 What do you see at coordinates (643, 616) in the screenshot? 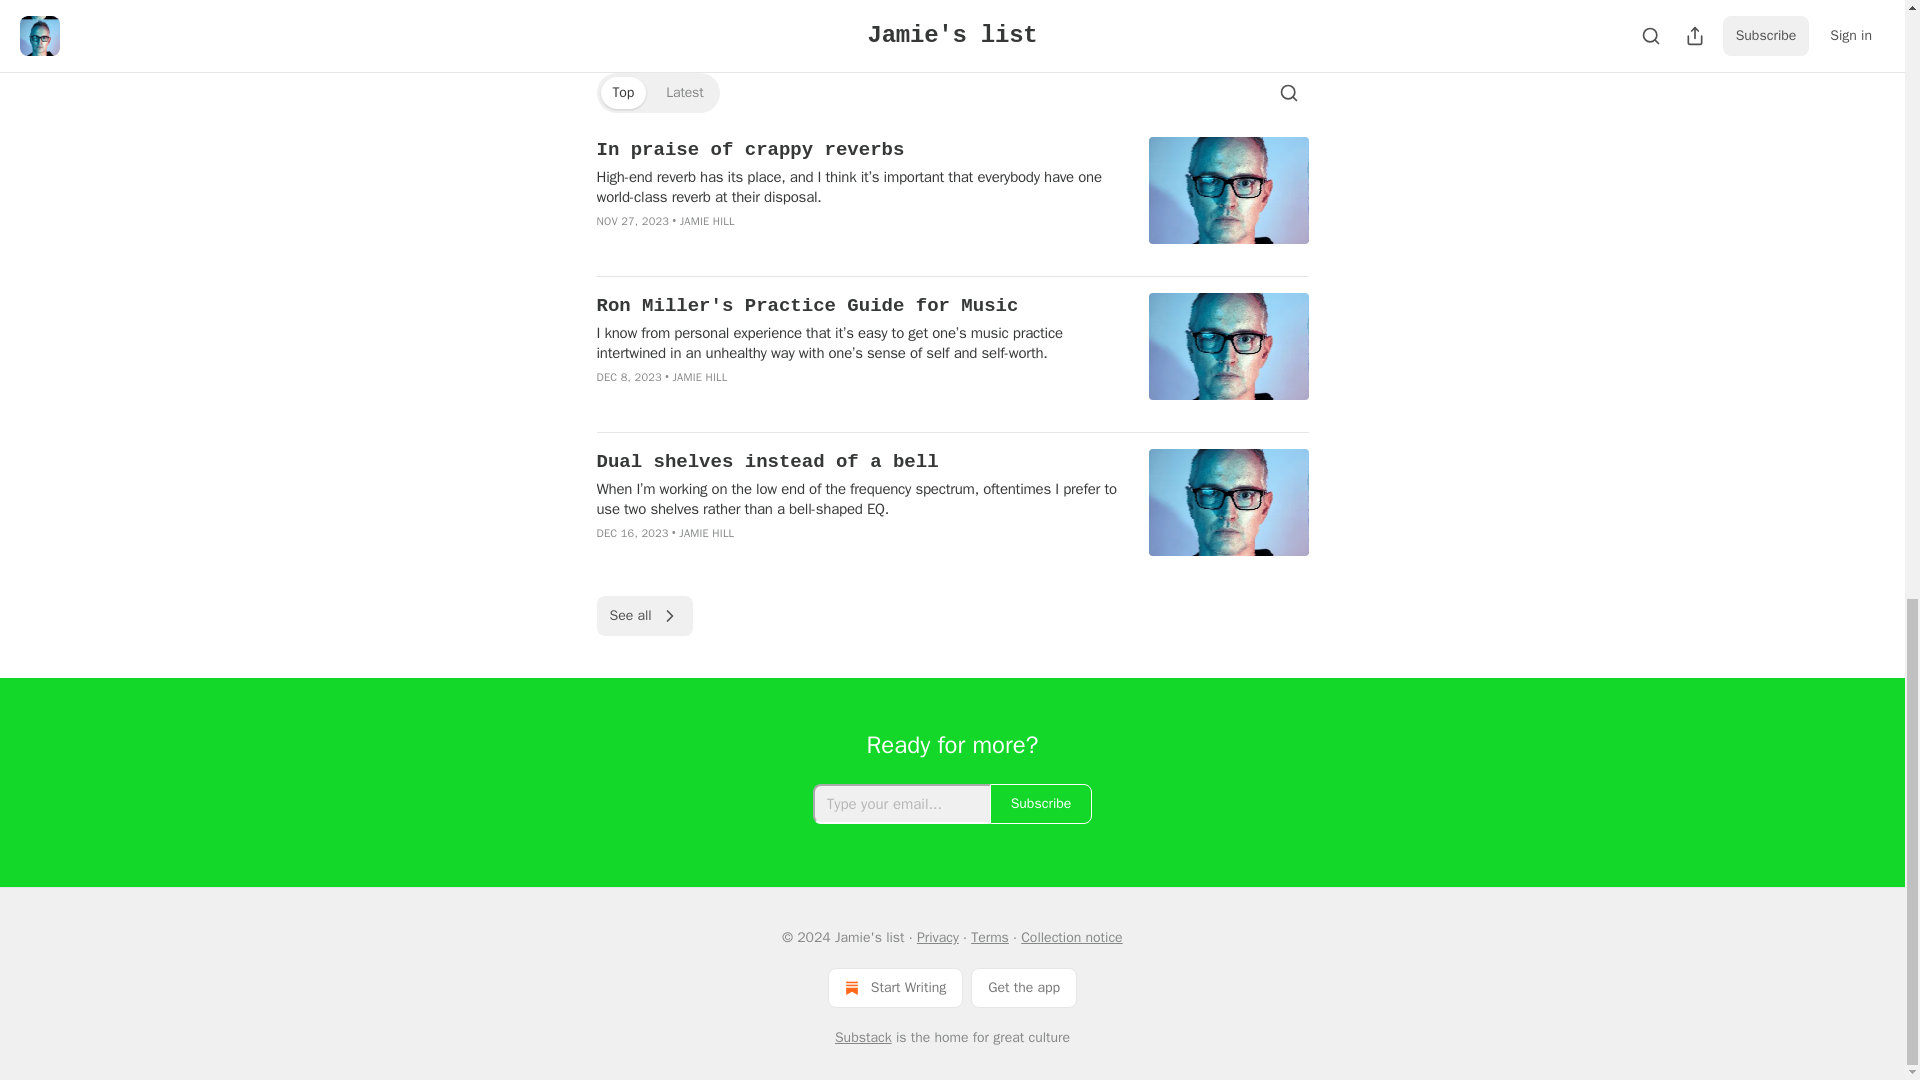
I see `See all` at bounding box center [643, 616].